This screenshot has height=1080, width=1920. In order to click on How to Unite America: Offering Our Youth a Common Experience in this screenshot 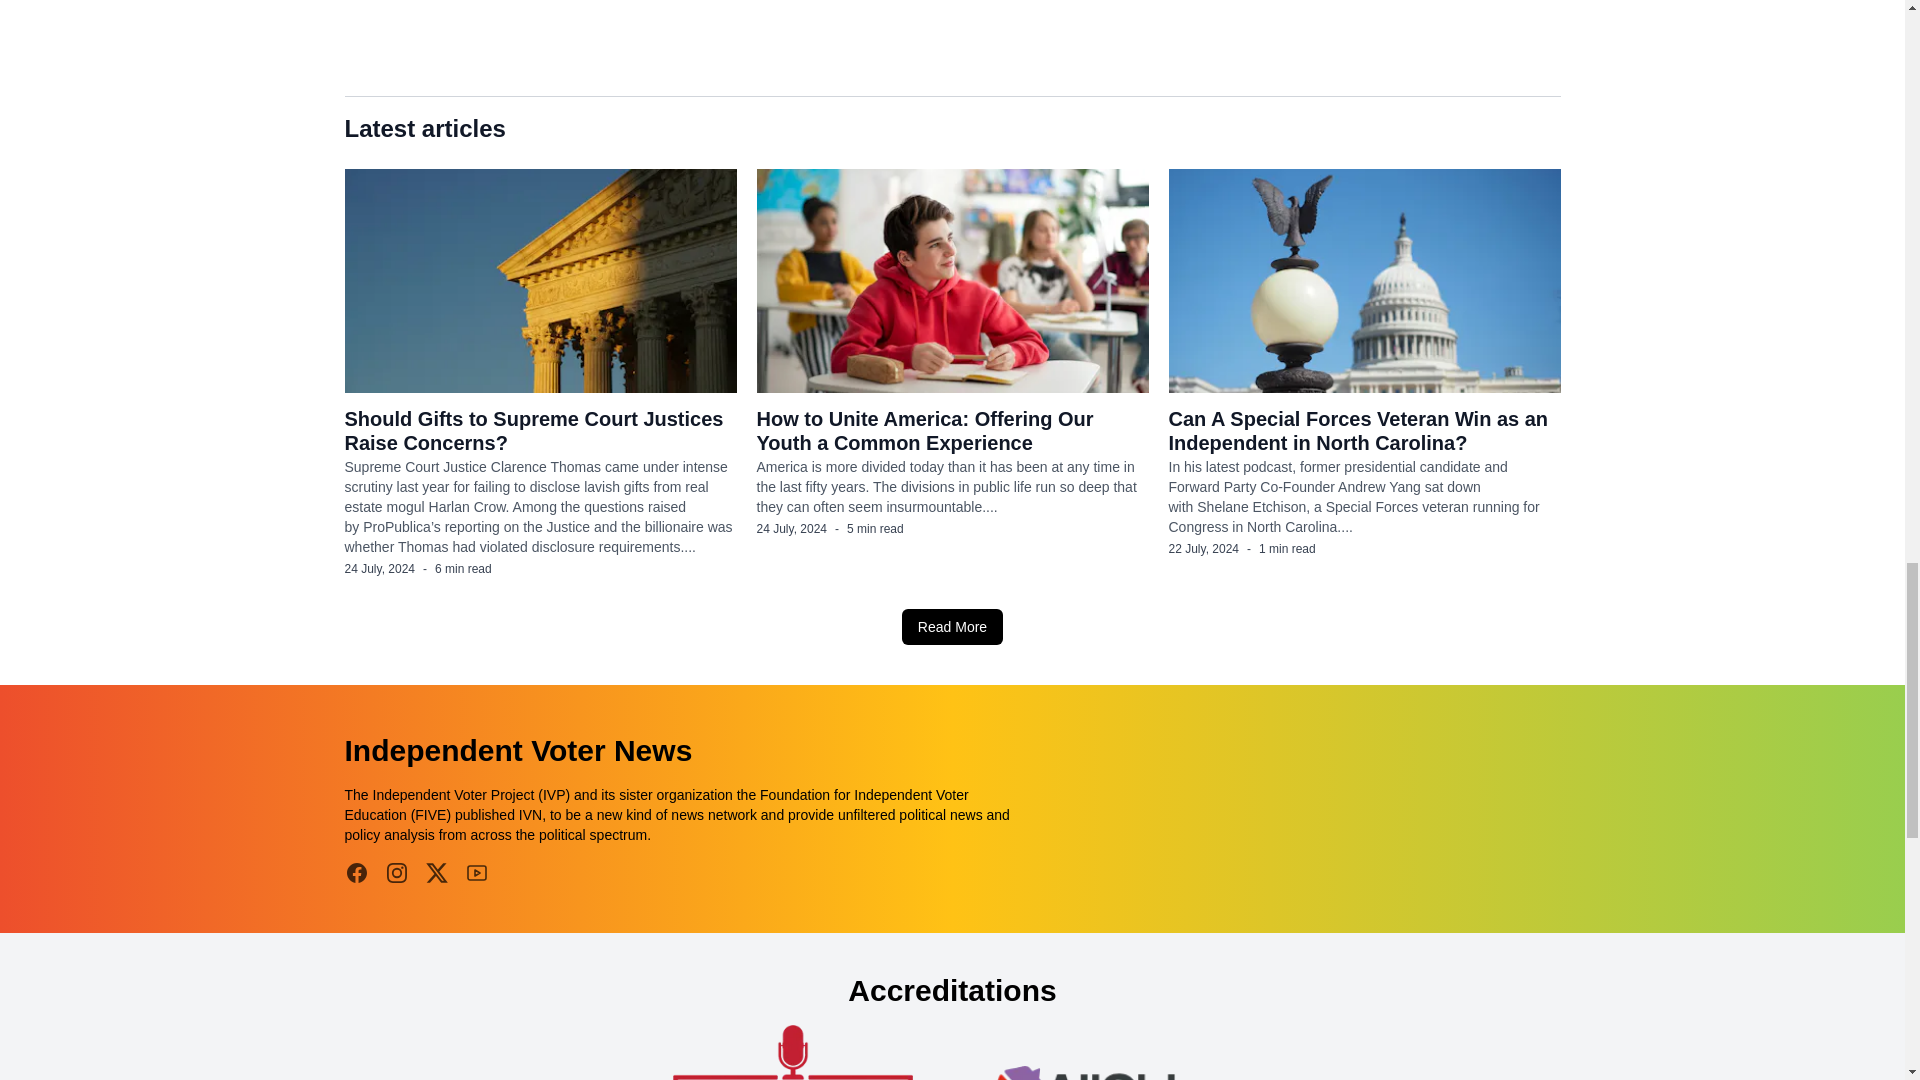, I will do `click(924, 430)`.